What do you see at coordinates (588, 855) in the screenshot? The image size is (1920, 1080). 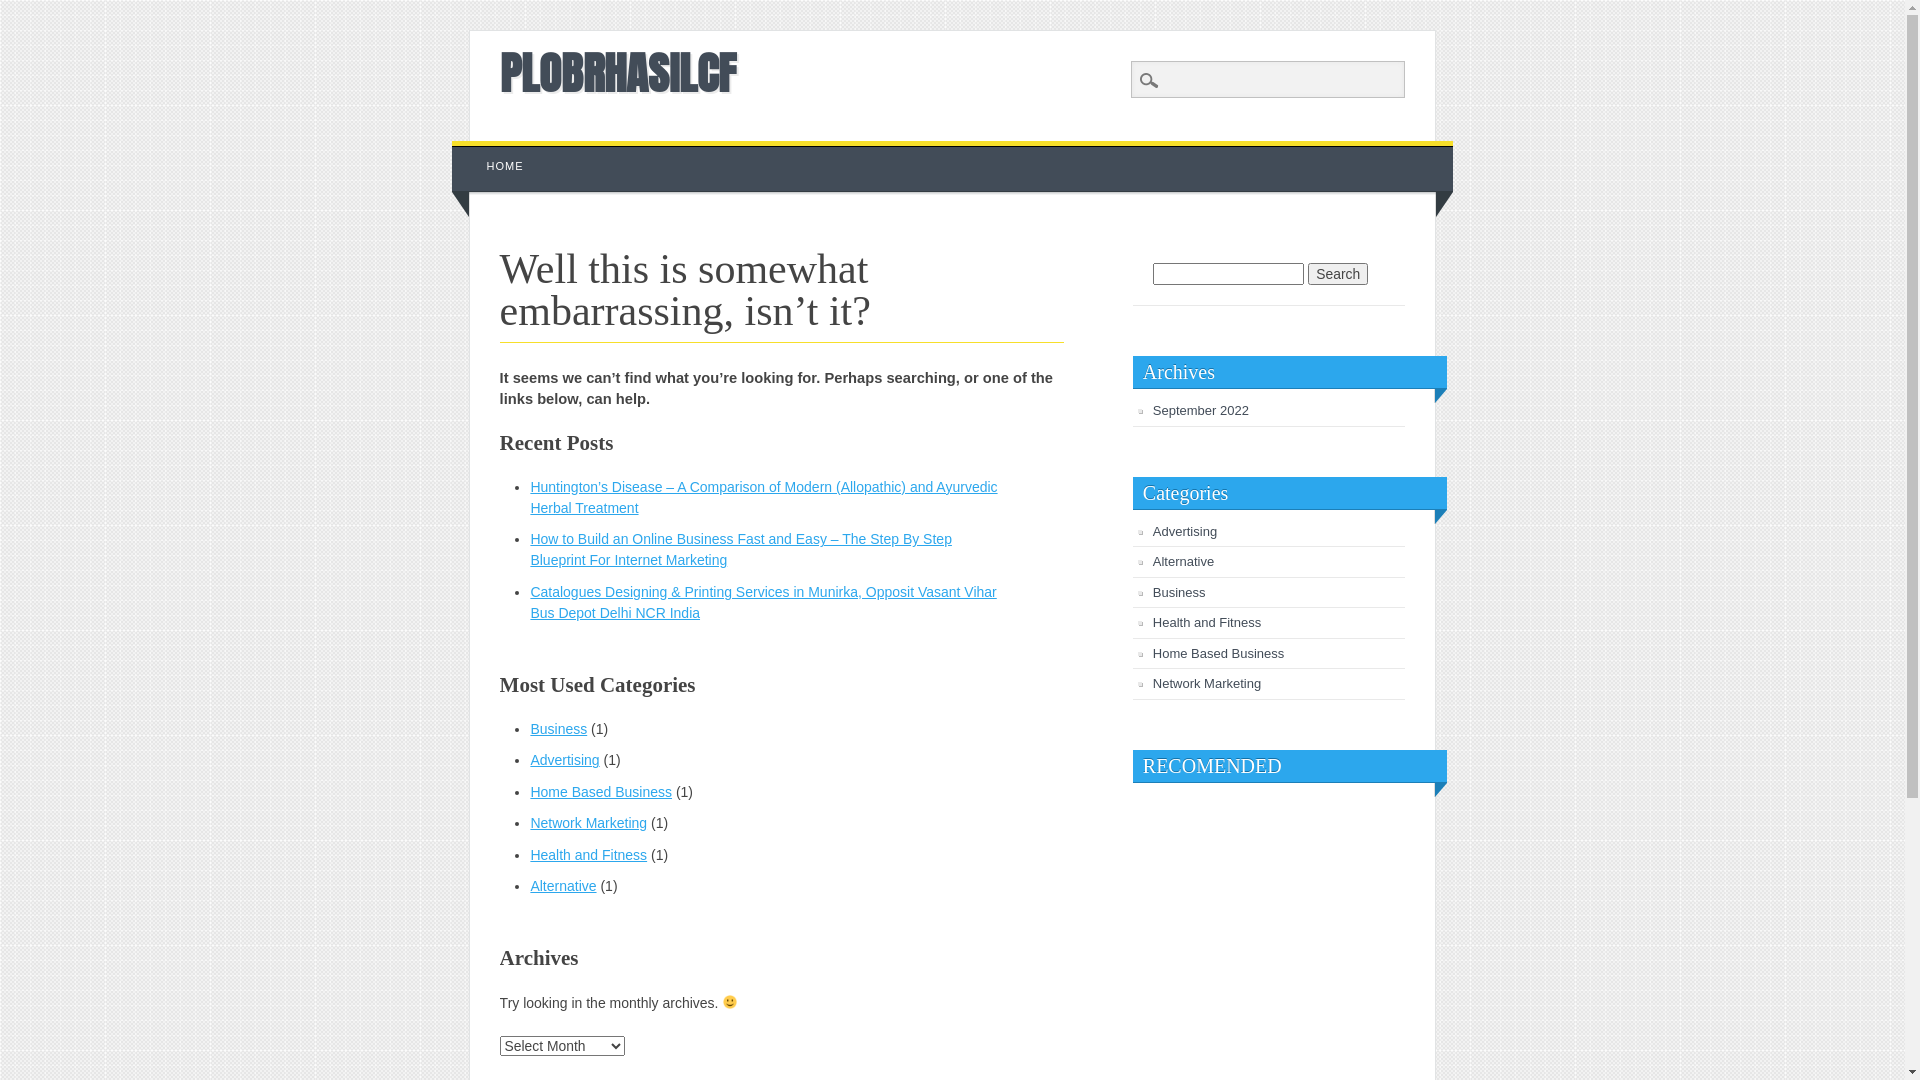 I see `Health and Fitness` at bounding box center [588, 855].